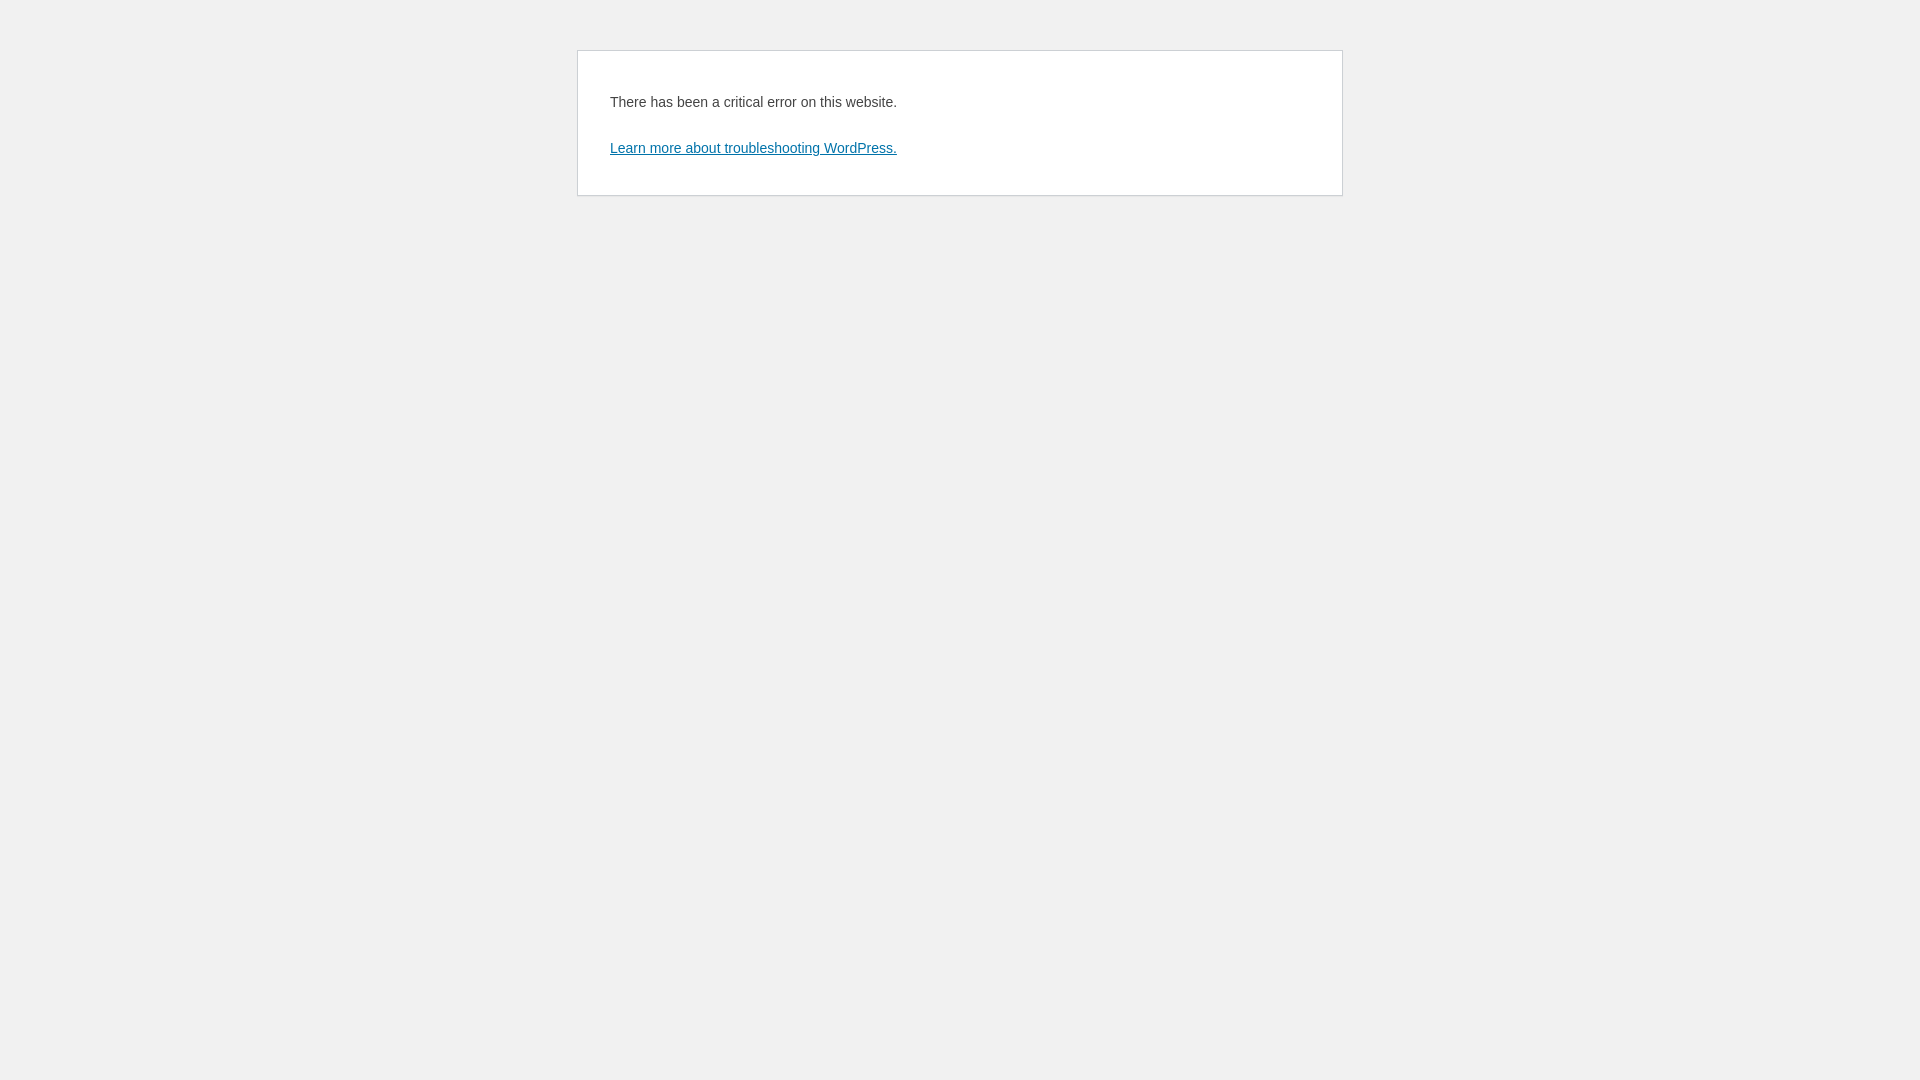  Describe the element at coordinates (754, 148) in the screenshot. I see `Learn more about troubleshooting WordPress.` at that location.